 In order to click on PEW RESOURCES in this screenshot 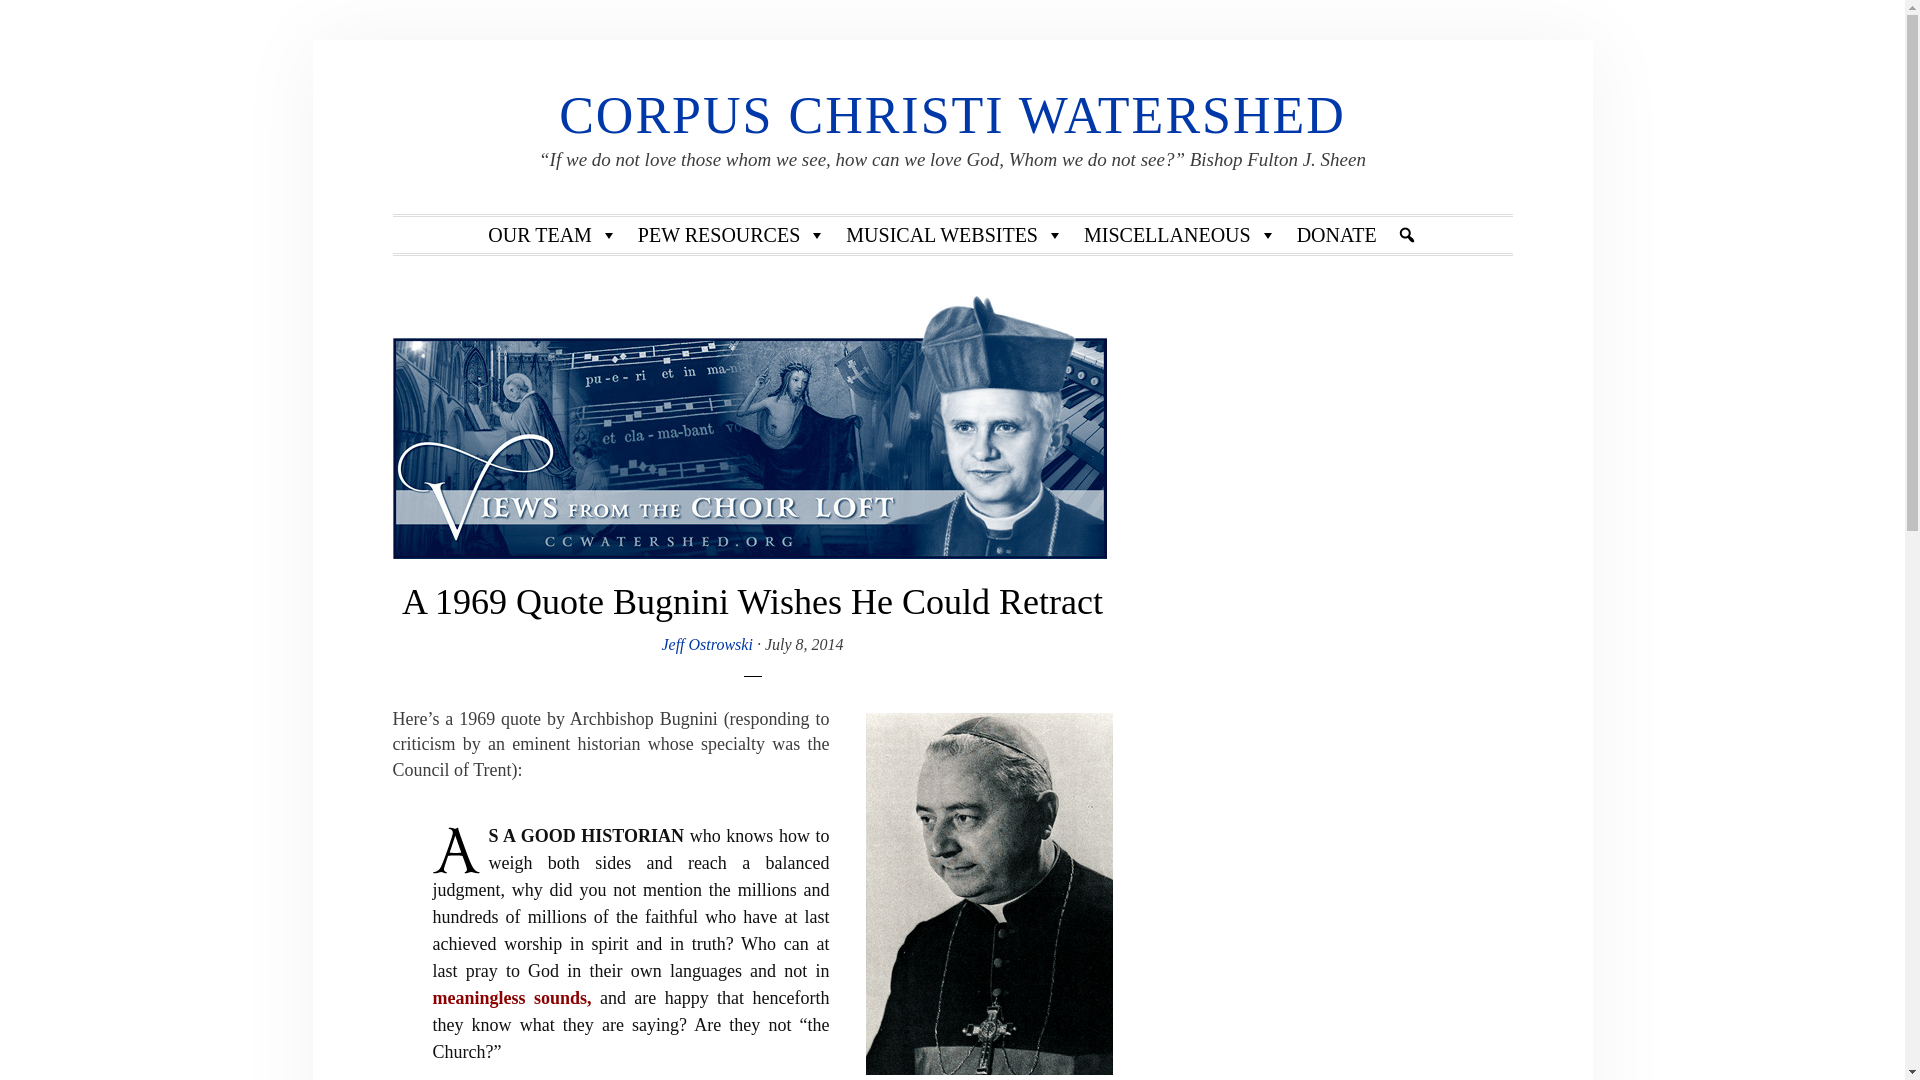, I will do `click(731, 234)`.